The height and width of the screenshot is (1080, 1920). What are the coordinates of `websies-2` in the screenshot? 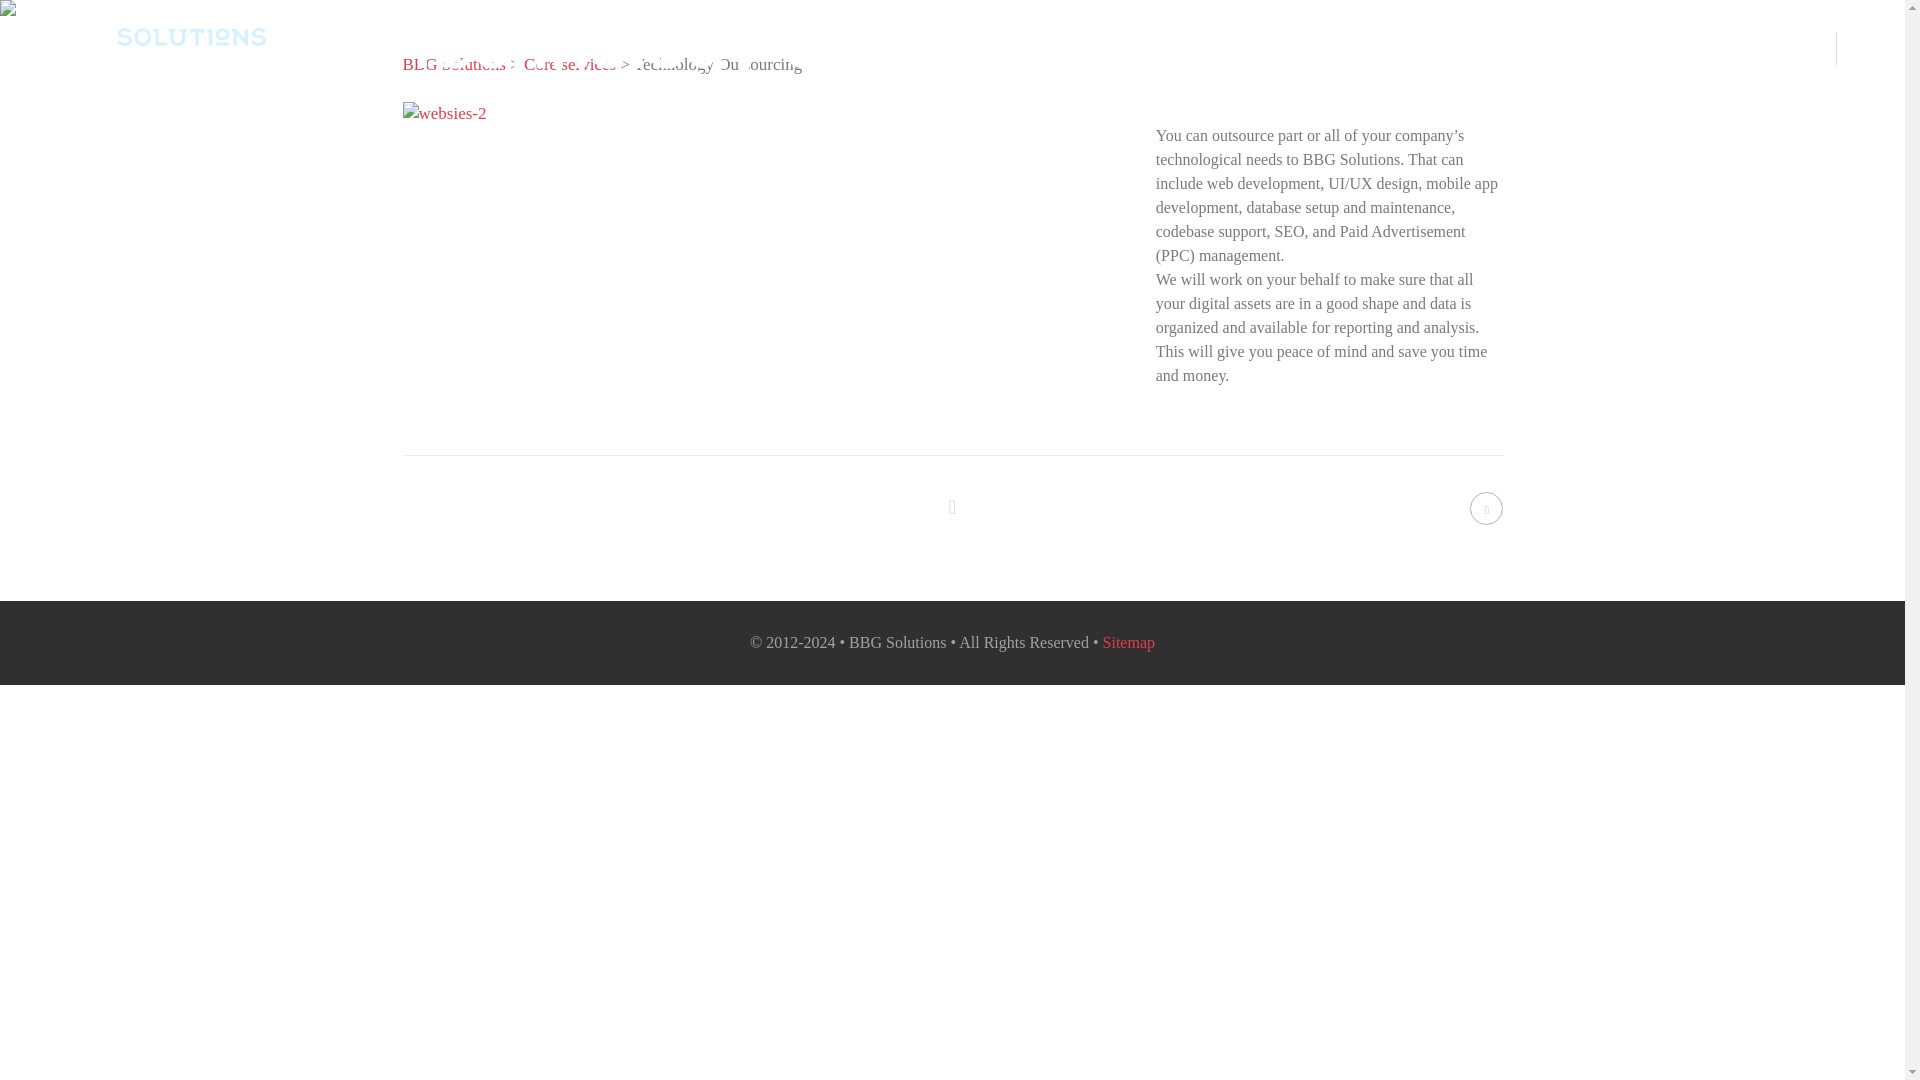 It's located at (443, 113).